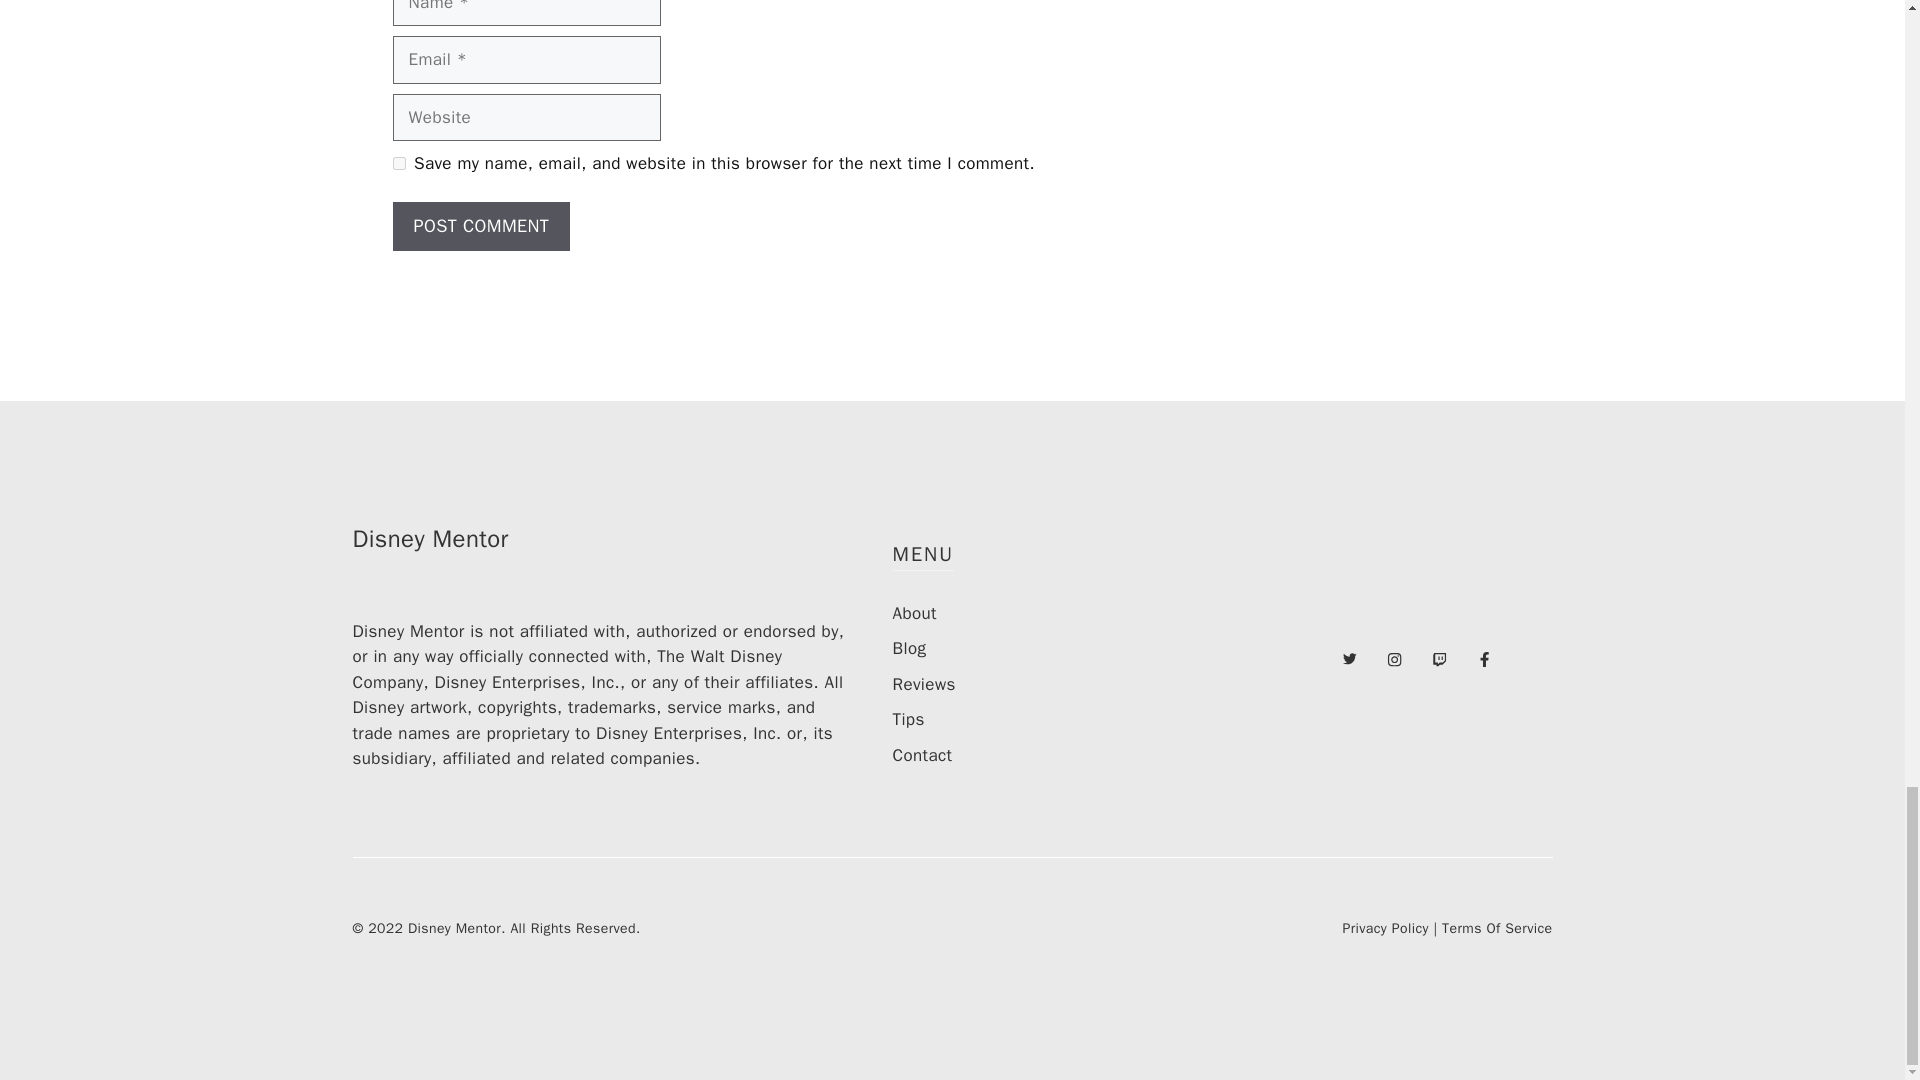 The width and height of the screenshot is (1920, 1080). I want to click on Privacy Policy, so click(1385, 928).